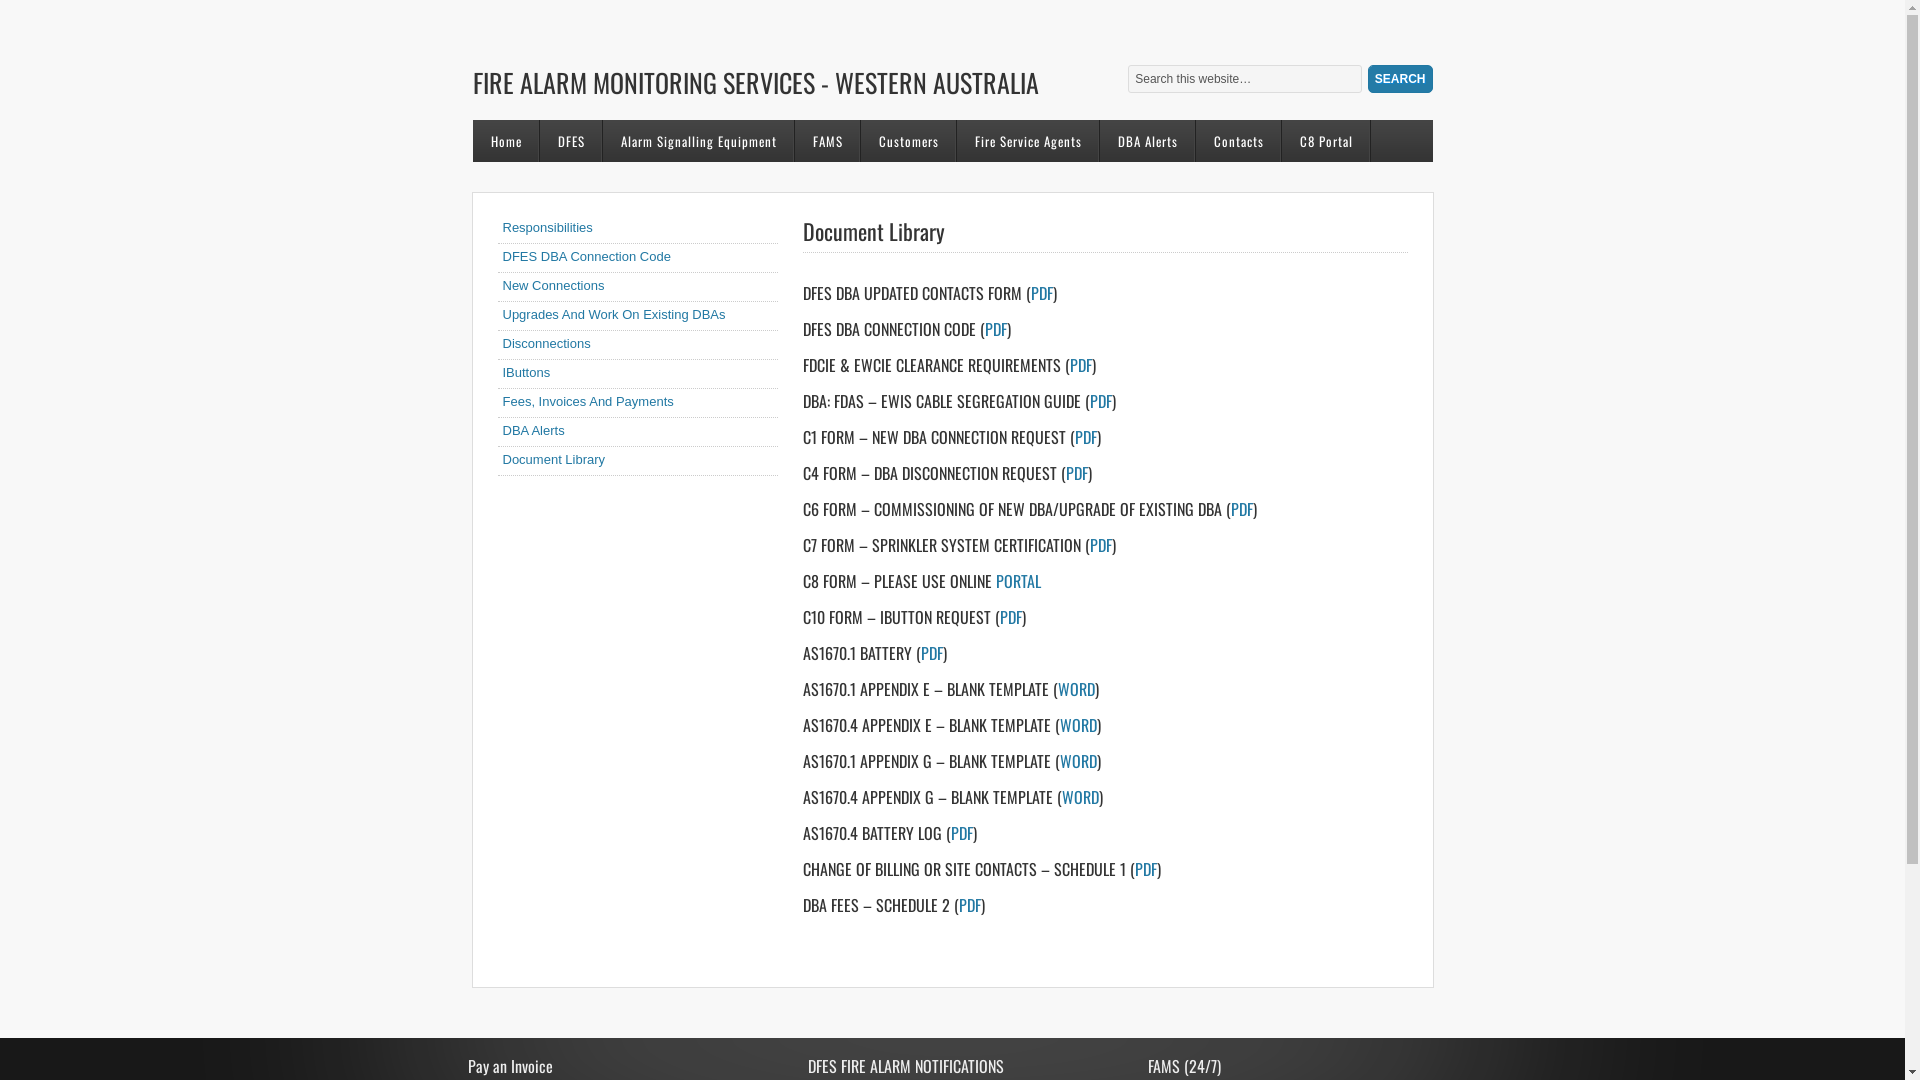 The width and height of the screenshot is (1920, 1080). I want to click on PORTAL, so click(1018, 581).